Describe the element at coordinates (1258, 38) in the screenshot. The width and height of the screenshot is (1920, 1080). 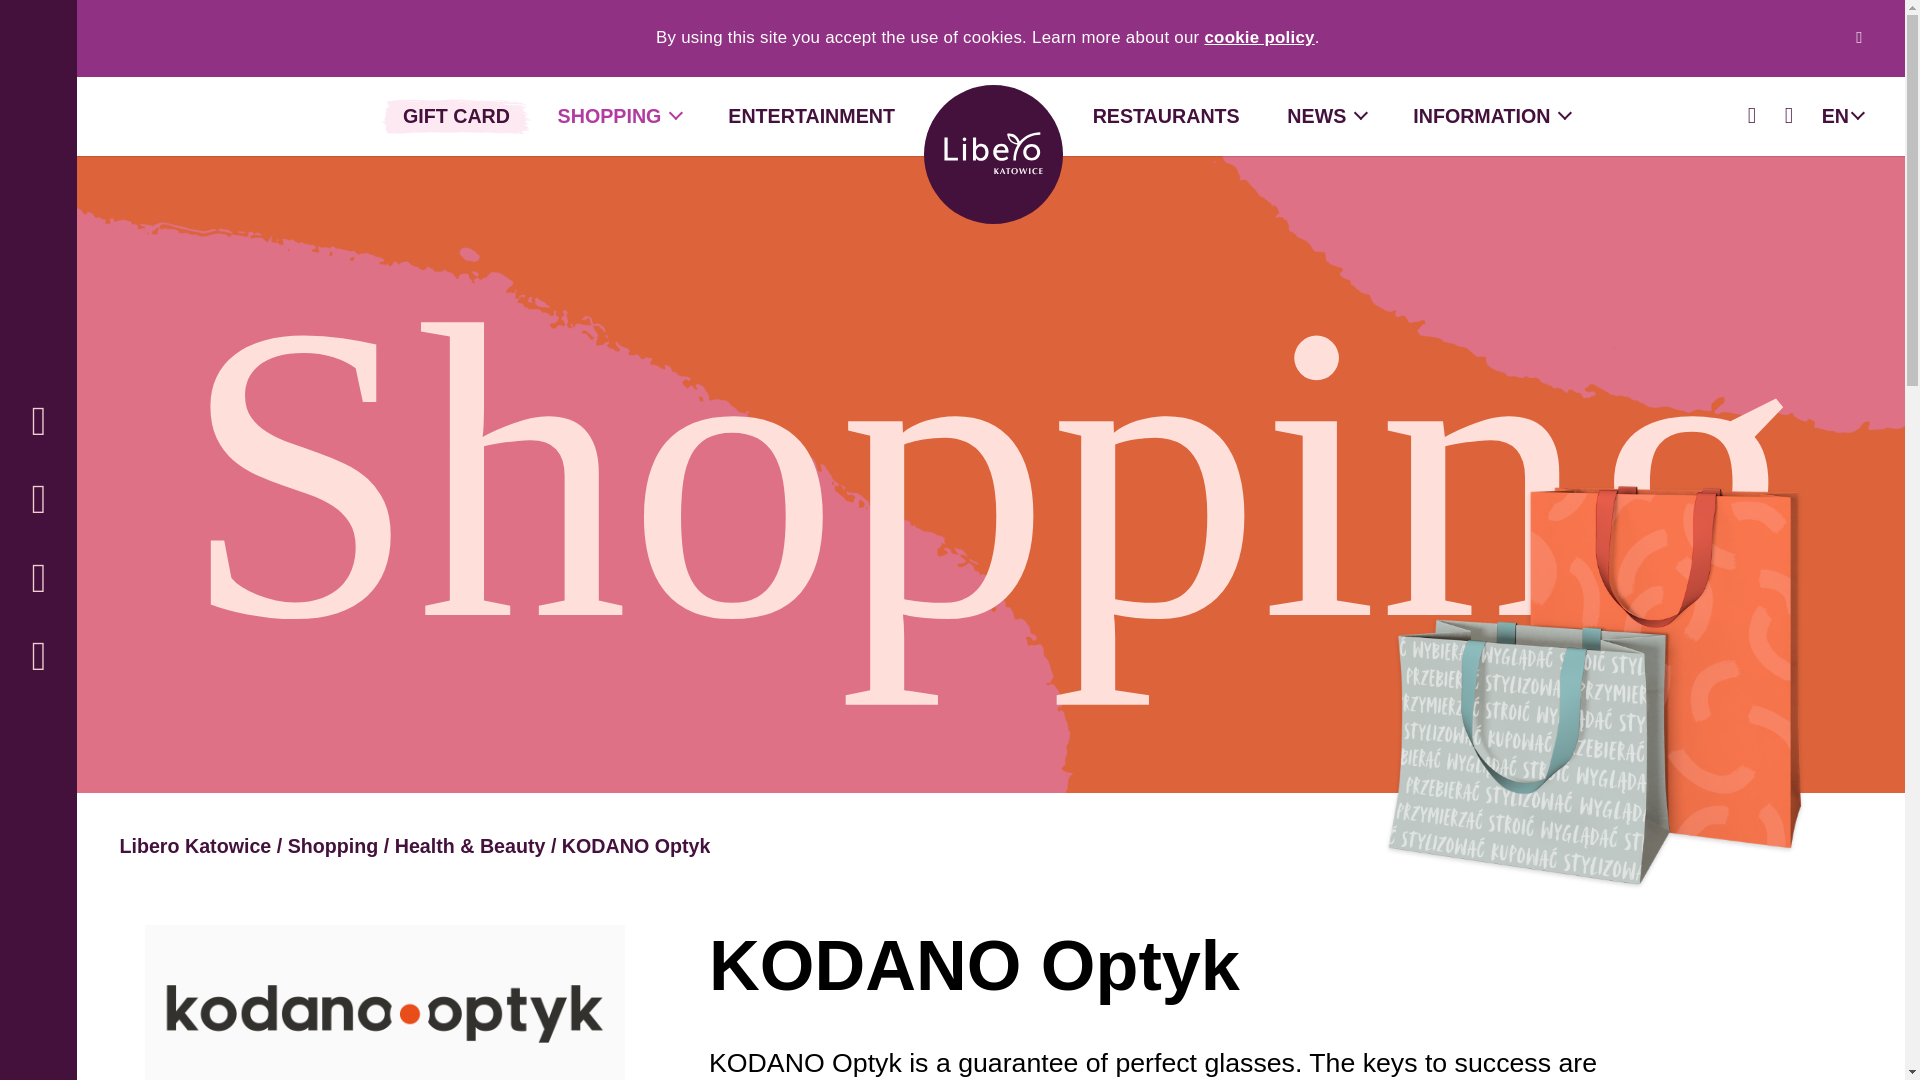
I see `cookie policy` at that location.